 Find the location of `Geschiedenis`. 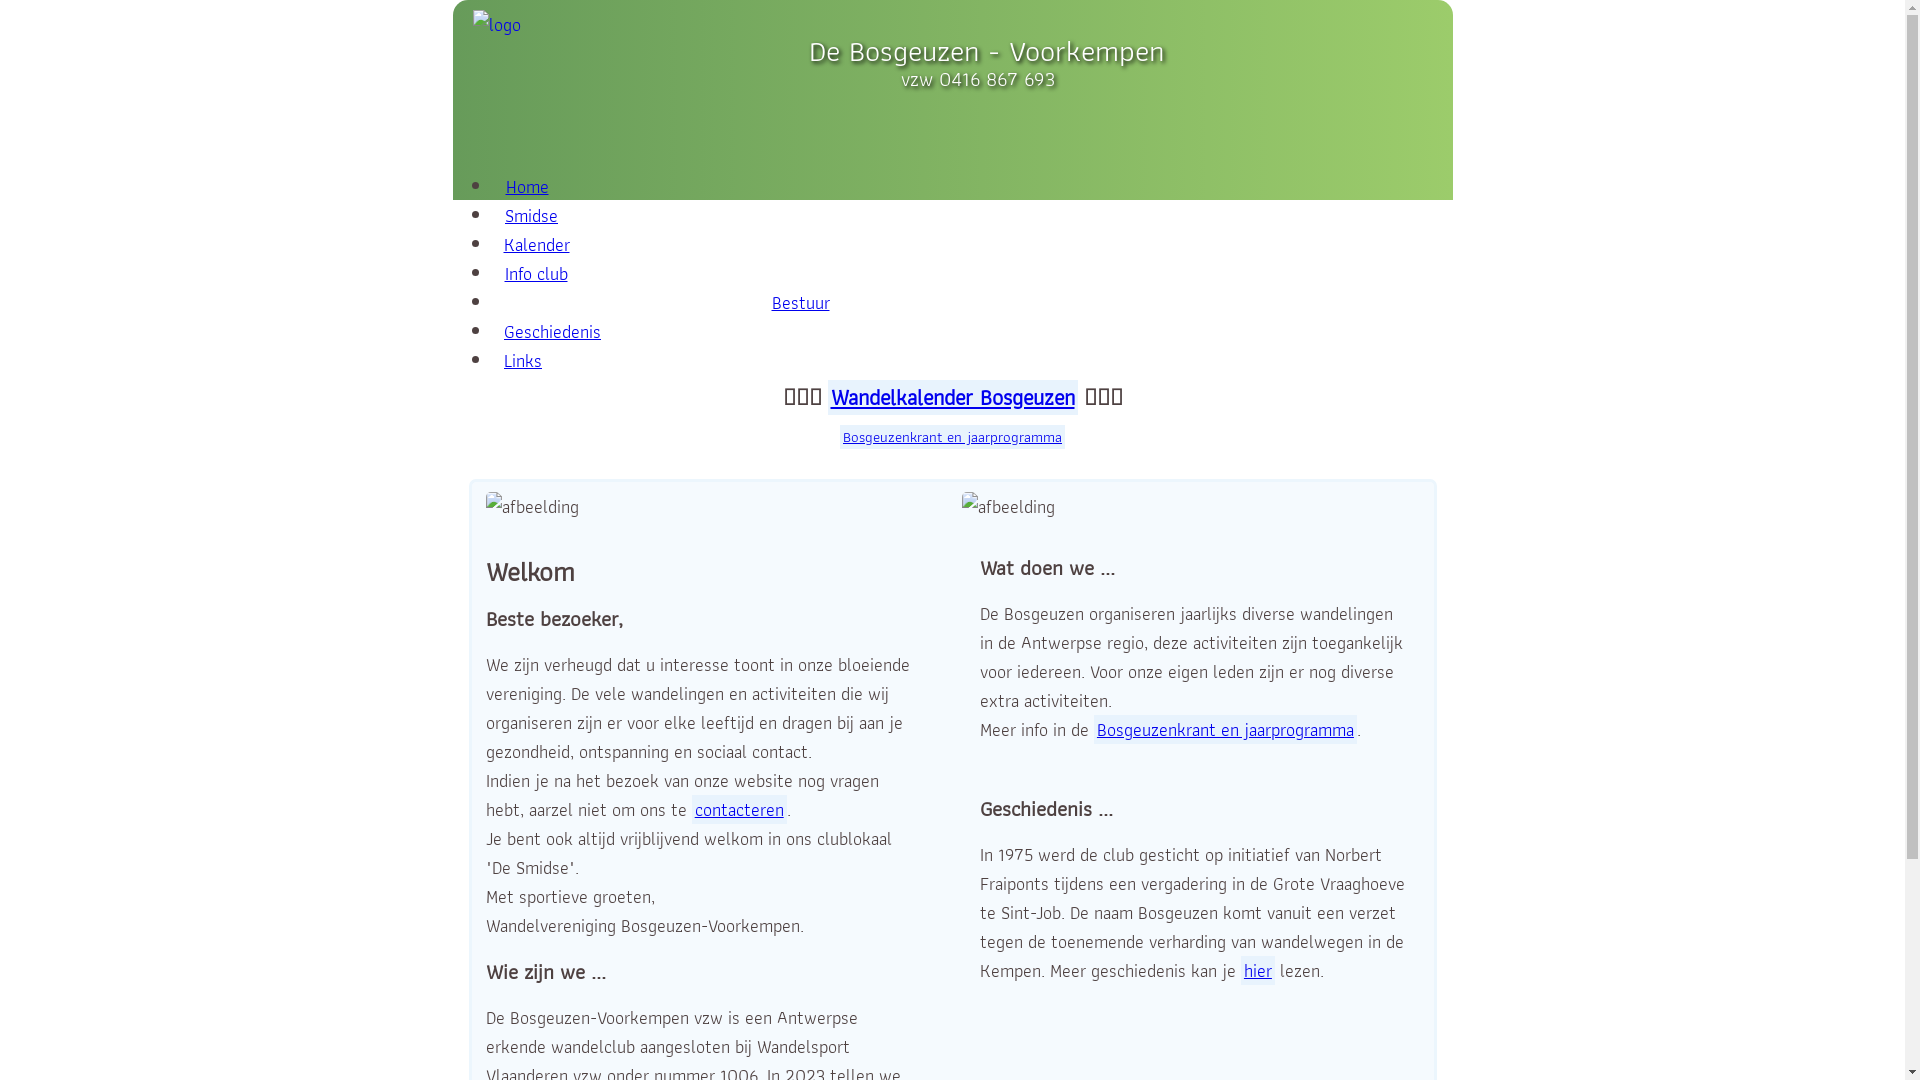

Geschiedenis is located at coordinates (552, 332).